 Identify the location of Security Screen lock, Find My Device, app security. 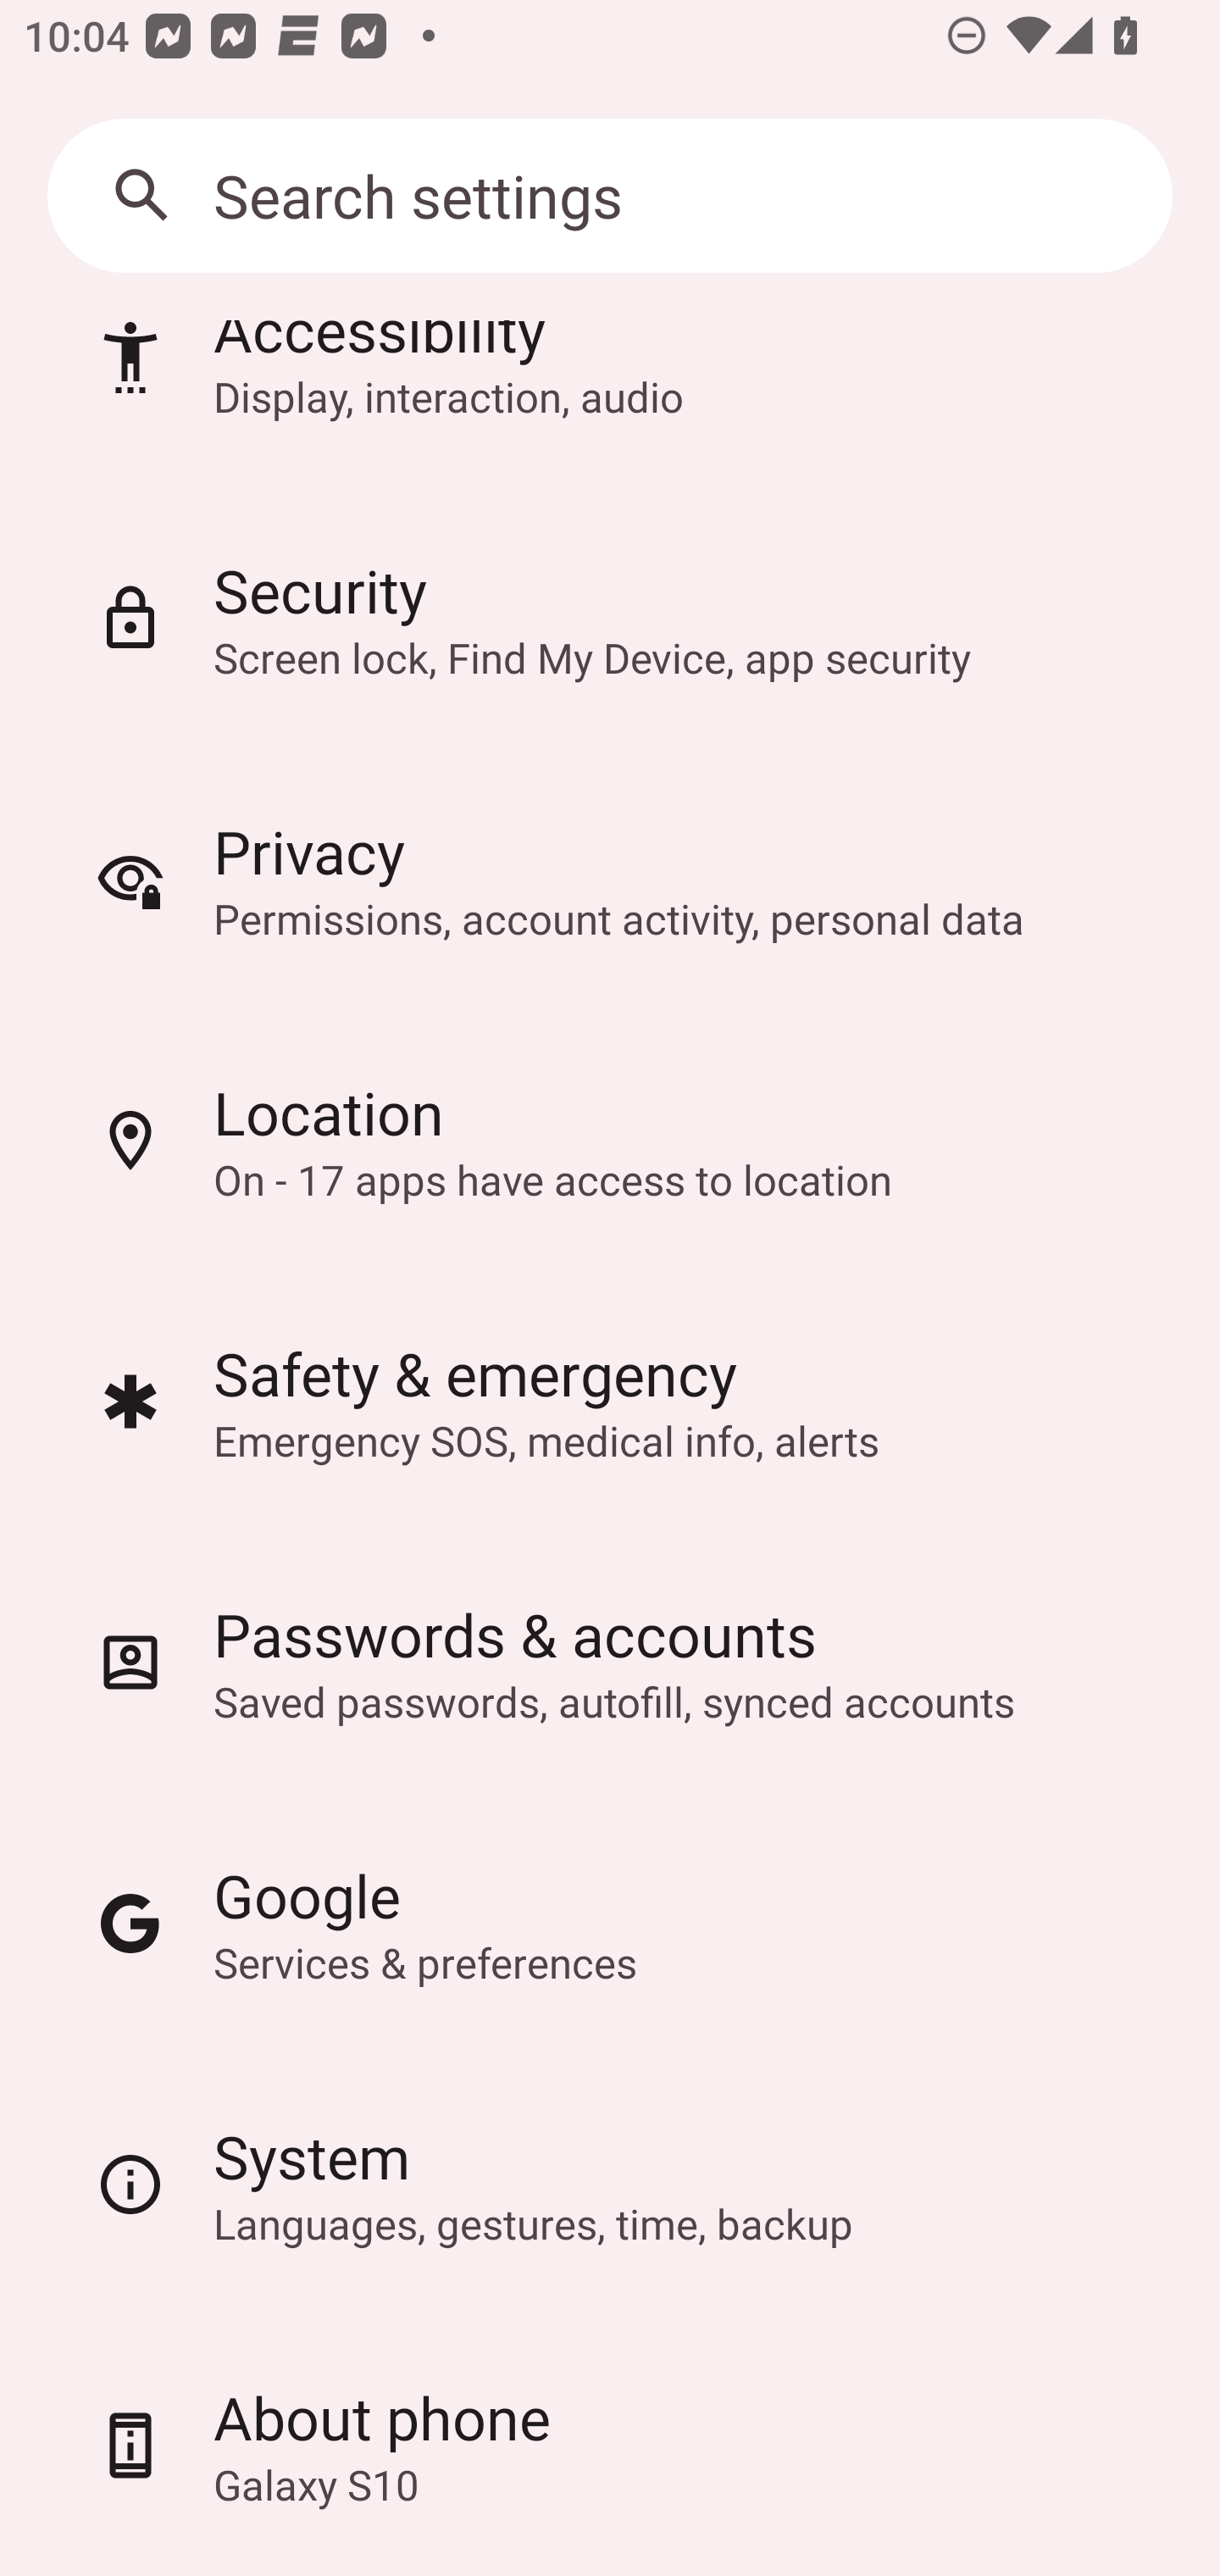
(610, 618).